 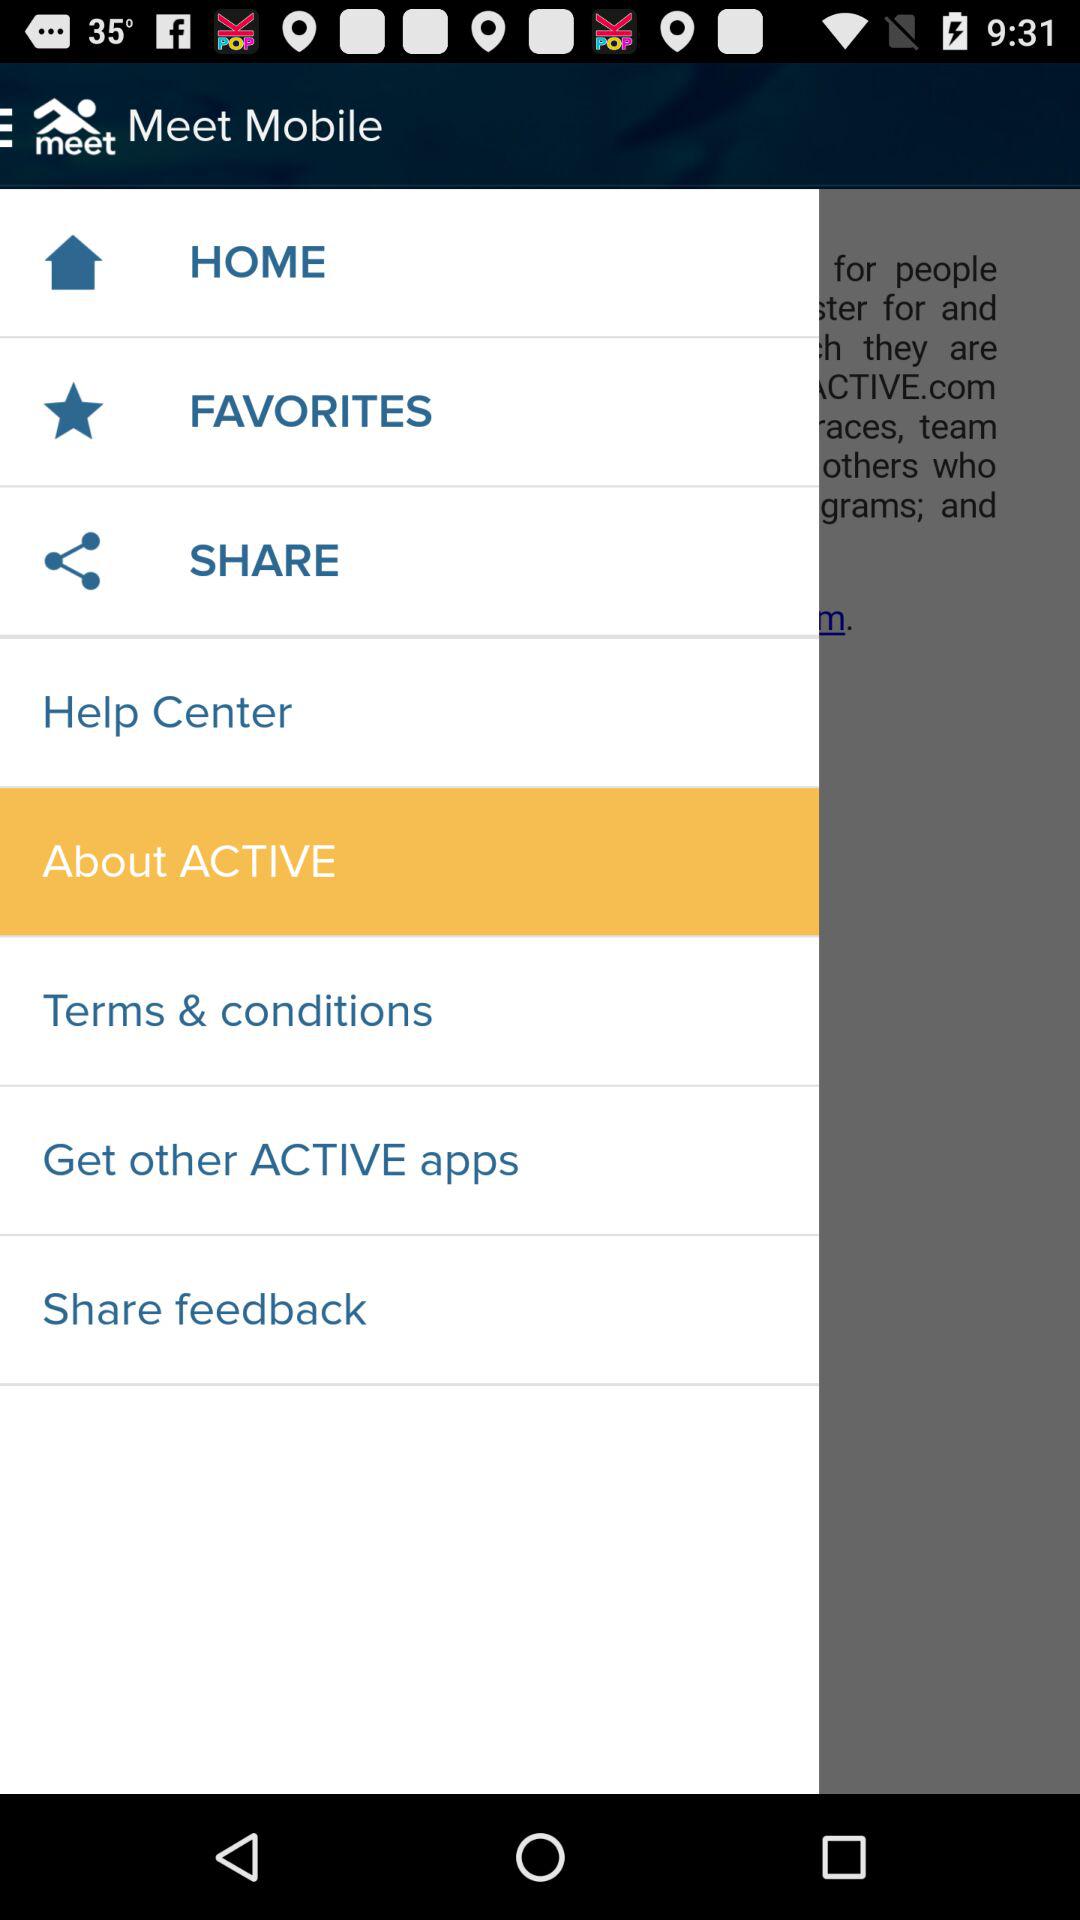 What do you see at coordinates (409, 862) in the screenshot?
I see `open about active icon` at bounding box center [409, 862].